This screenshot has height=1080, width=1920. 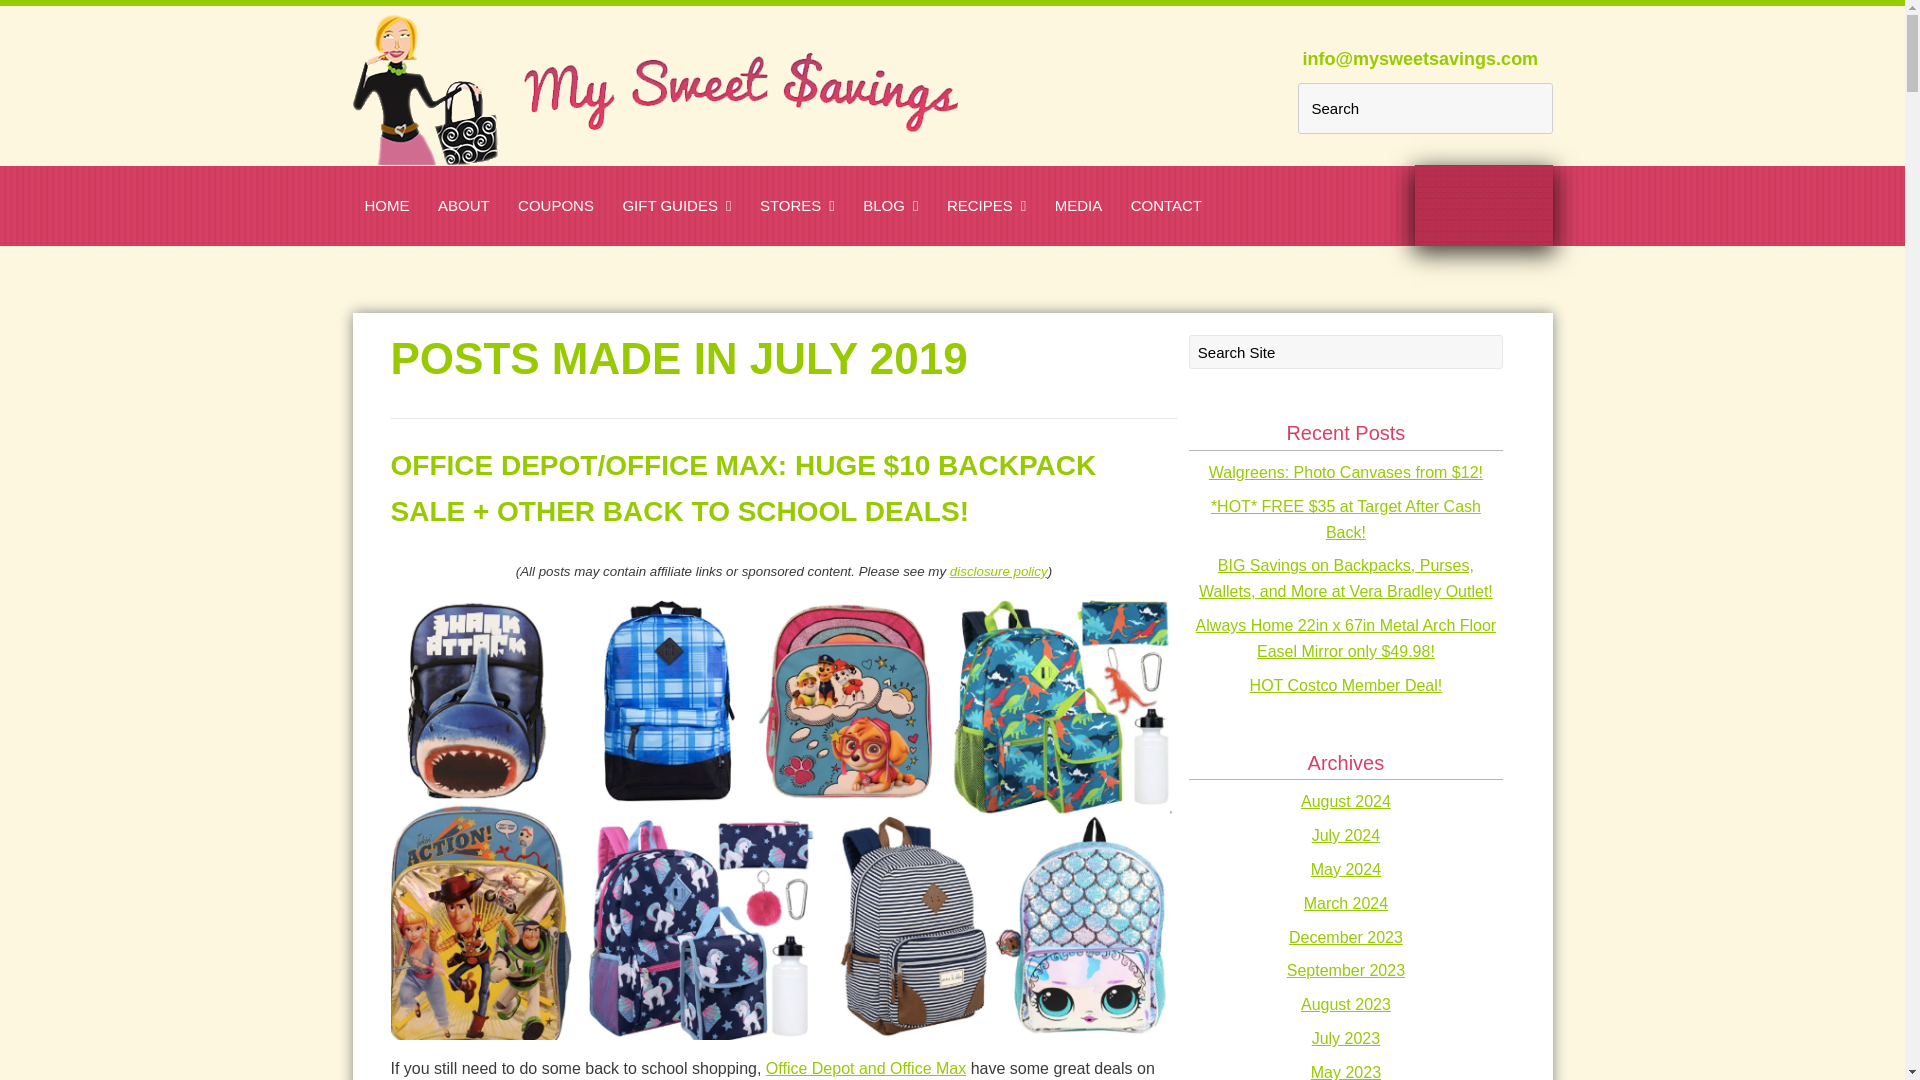 I want to click on RECIPES, so click(x=986, y=205).